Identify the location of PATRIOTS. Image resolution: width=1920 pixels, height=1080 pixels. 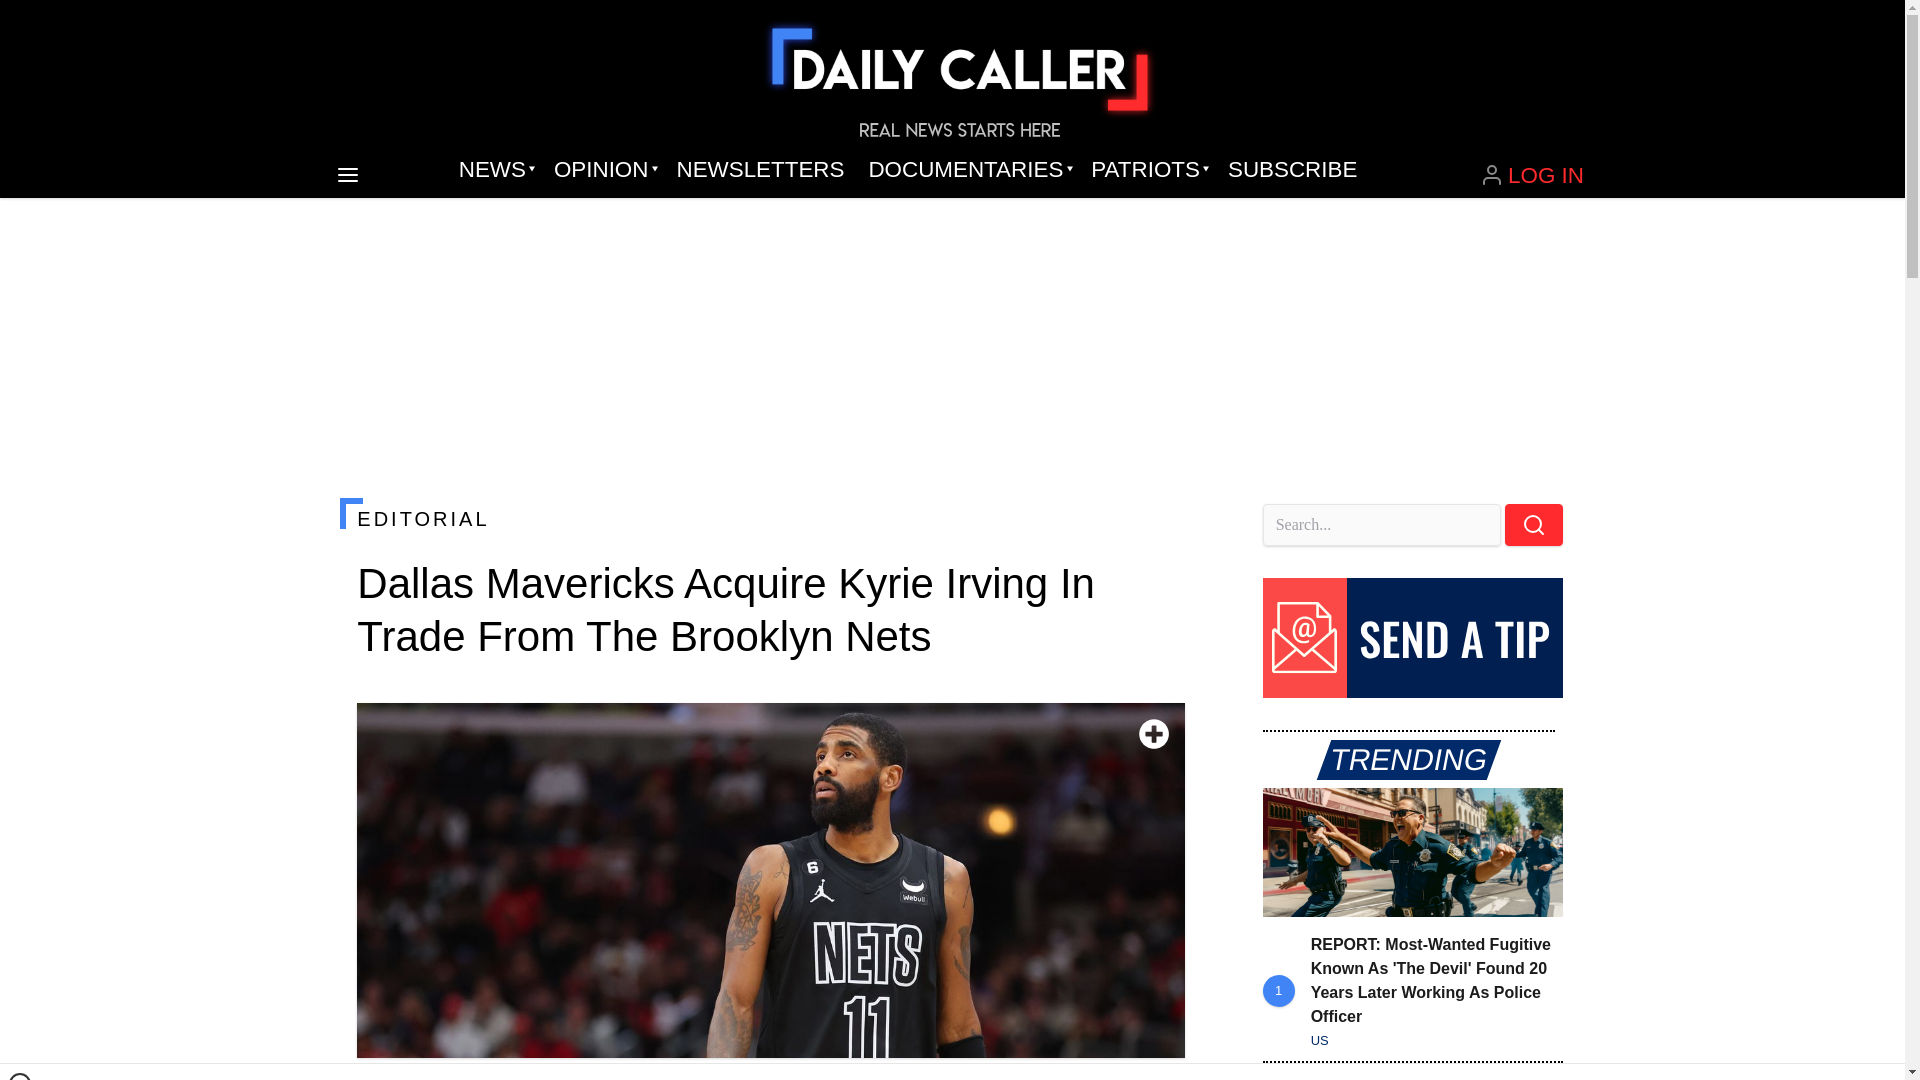
(1147, 170).